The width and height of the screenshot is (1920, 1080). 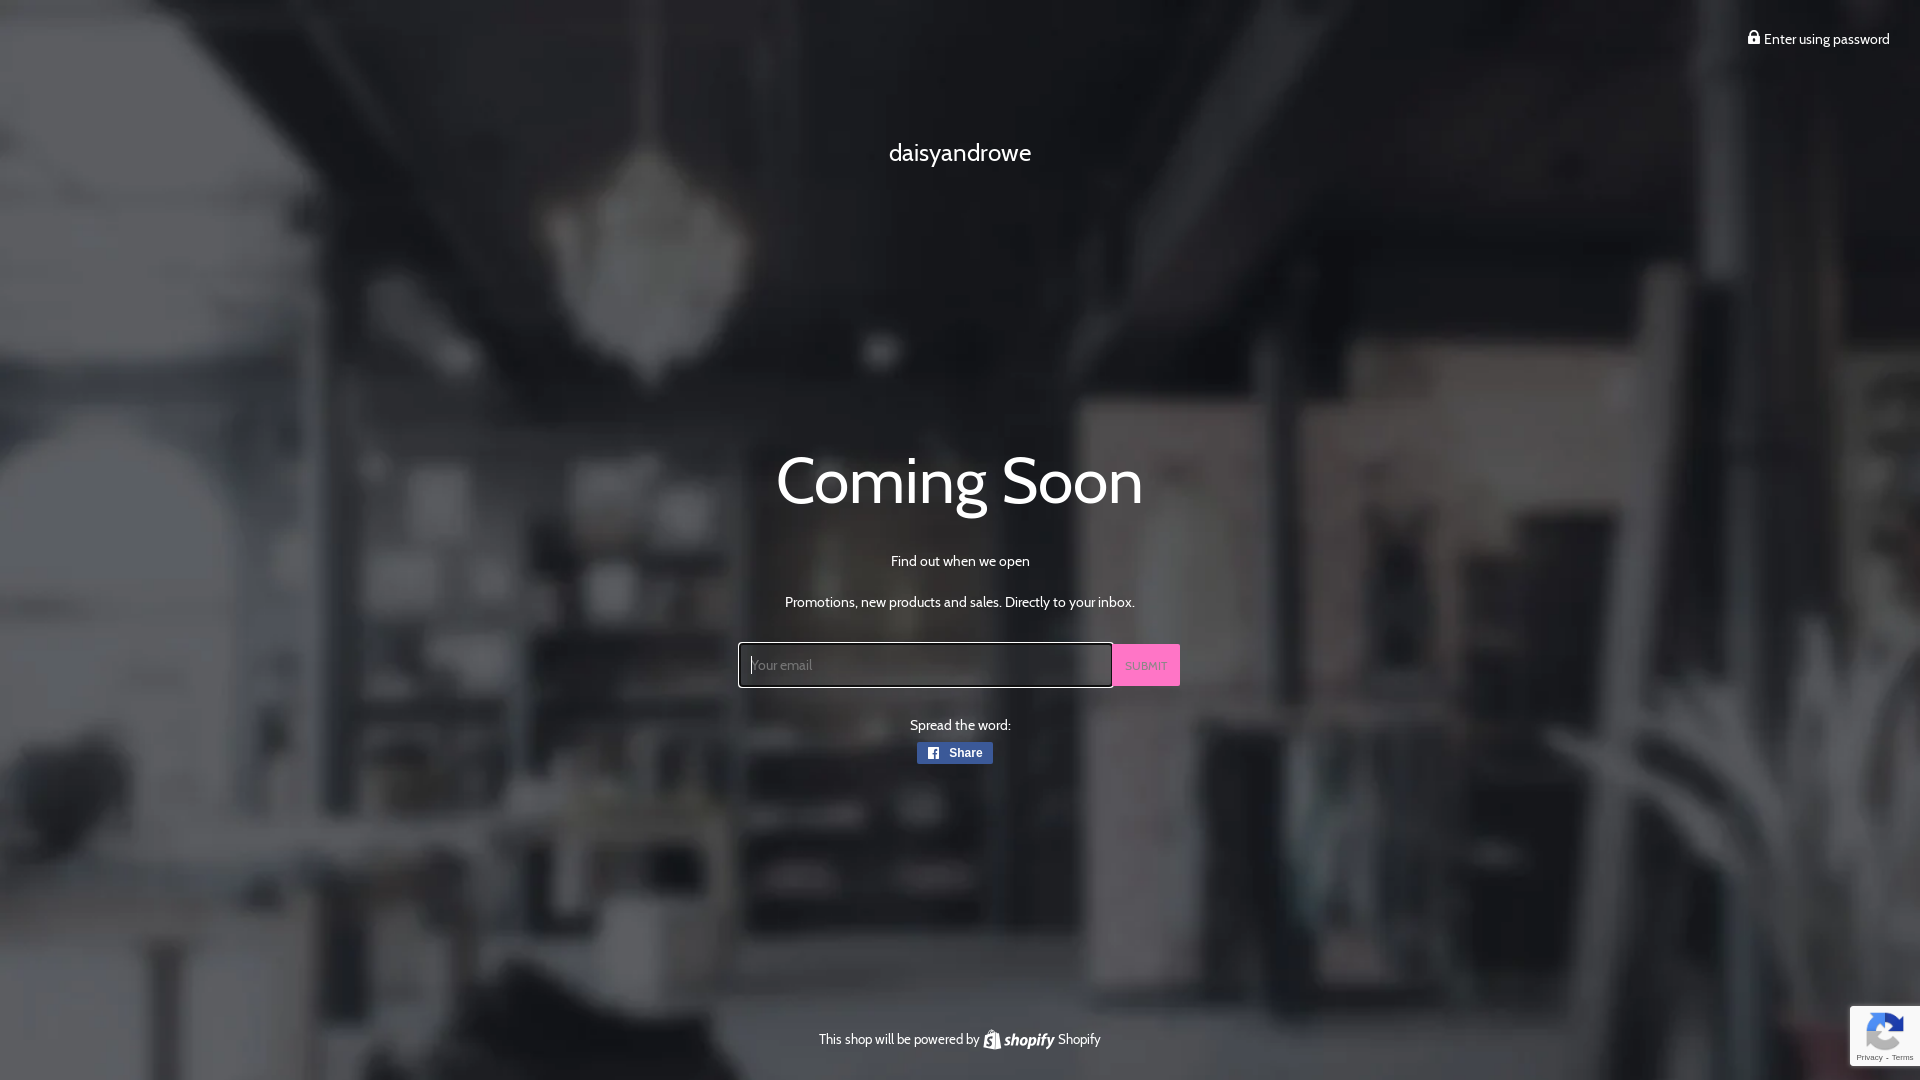 I want to click on Share
Share on Facebook, so click(x=954, y=753).